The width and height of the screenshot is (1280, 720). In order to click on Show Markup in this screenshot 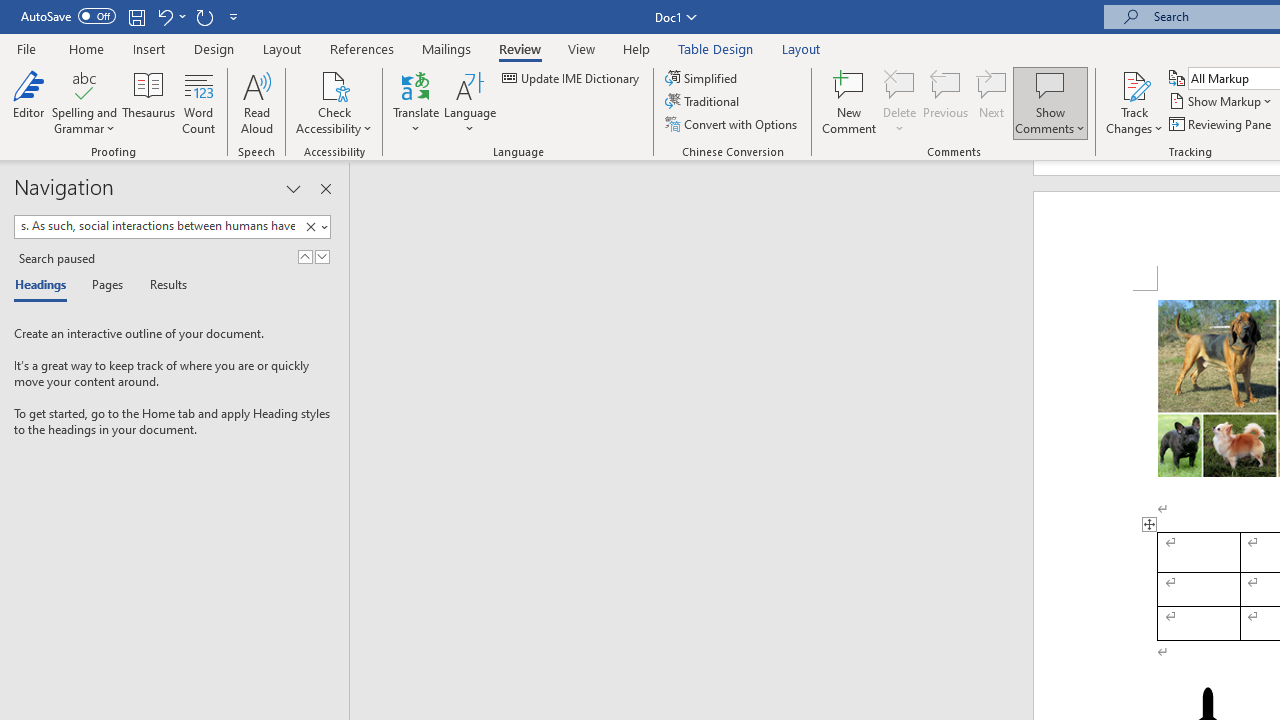, I will do `click(1222, 102)`.